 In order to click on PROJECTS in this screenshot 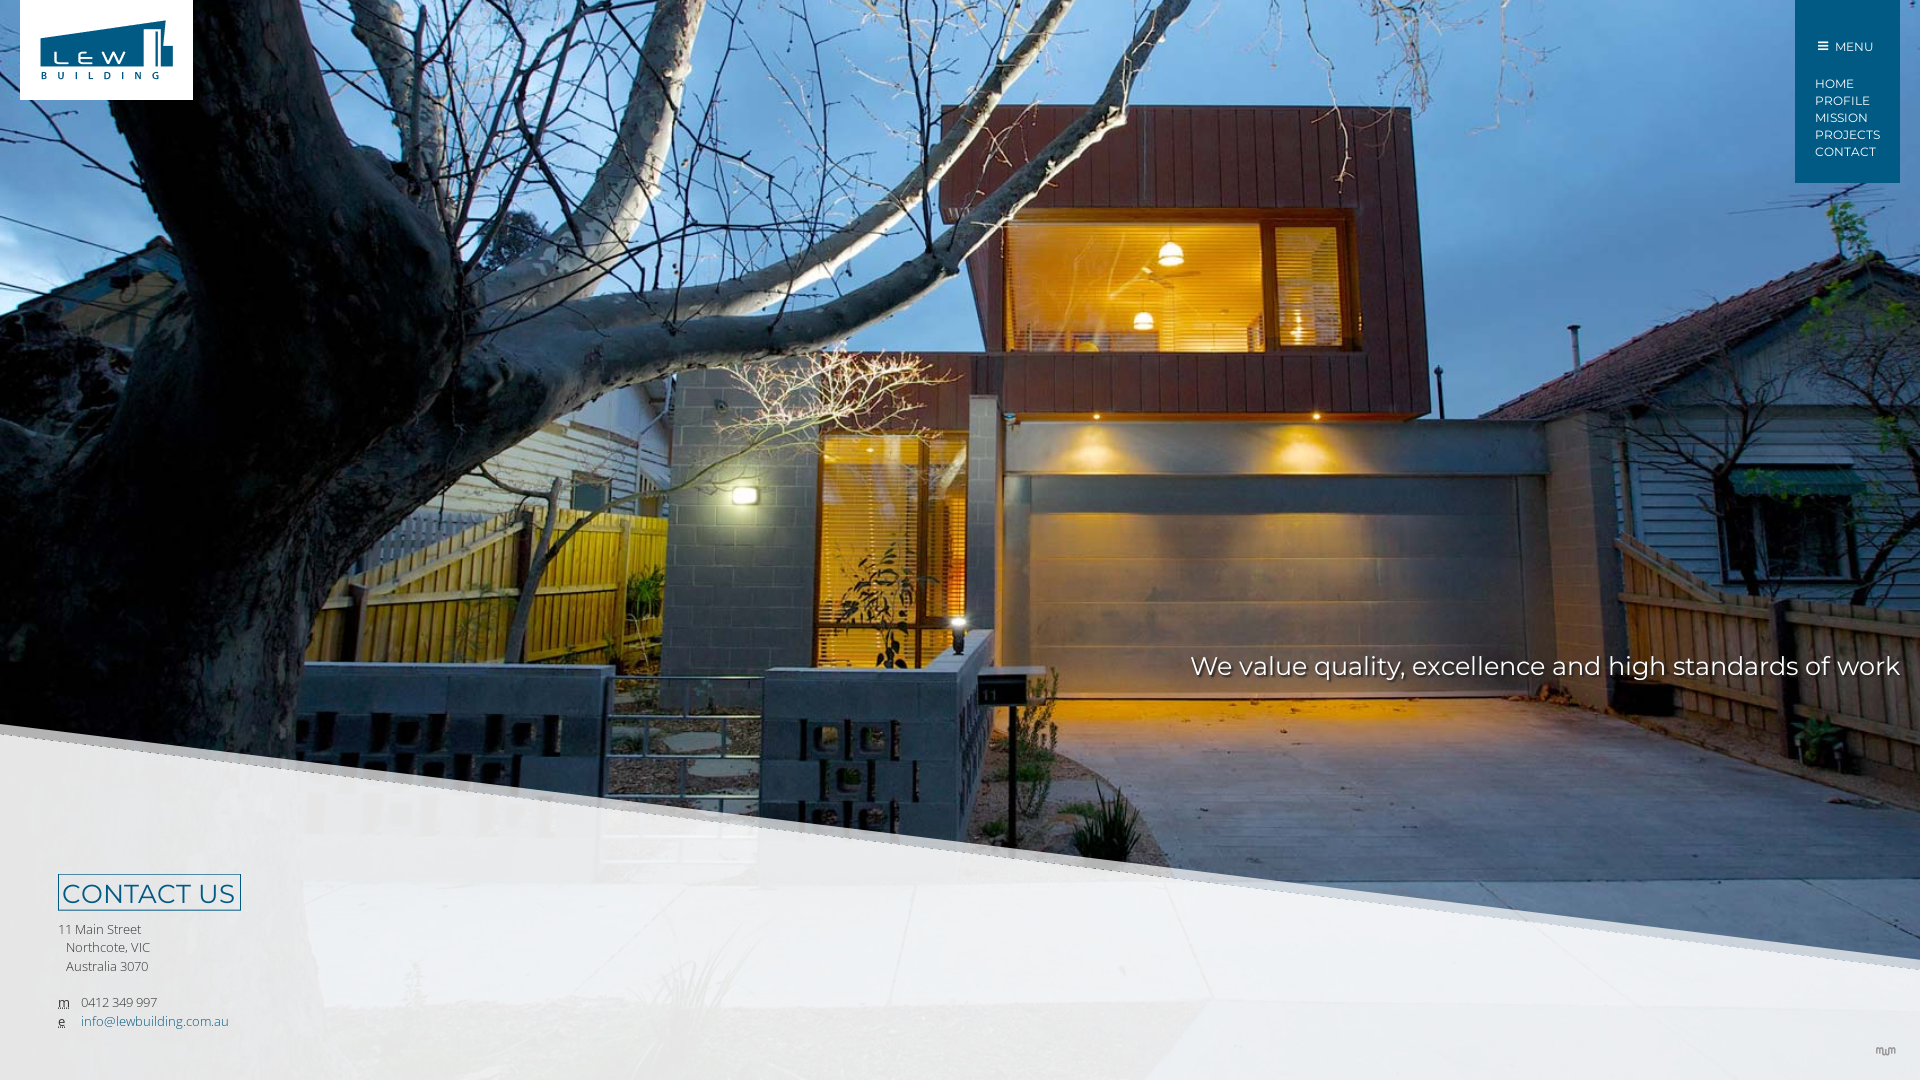, I will do `click(1848, 135)`.